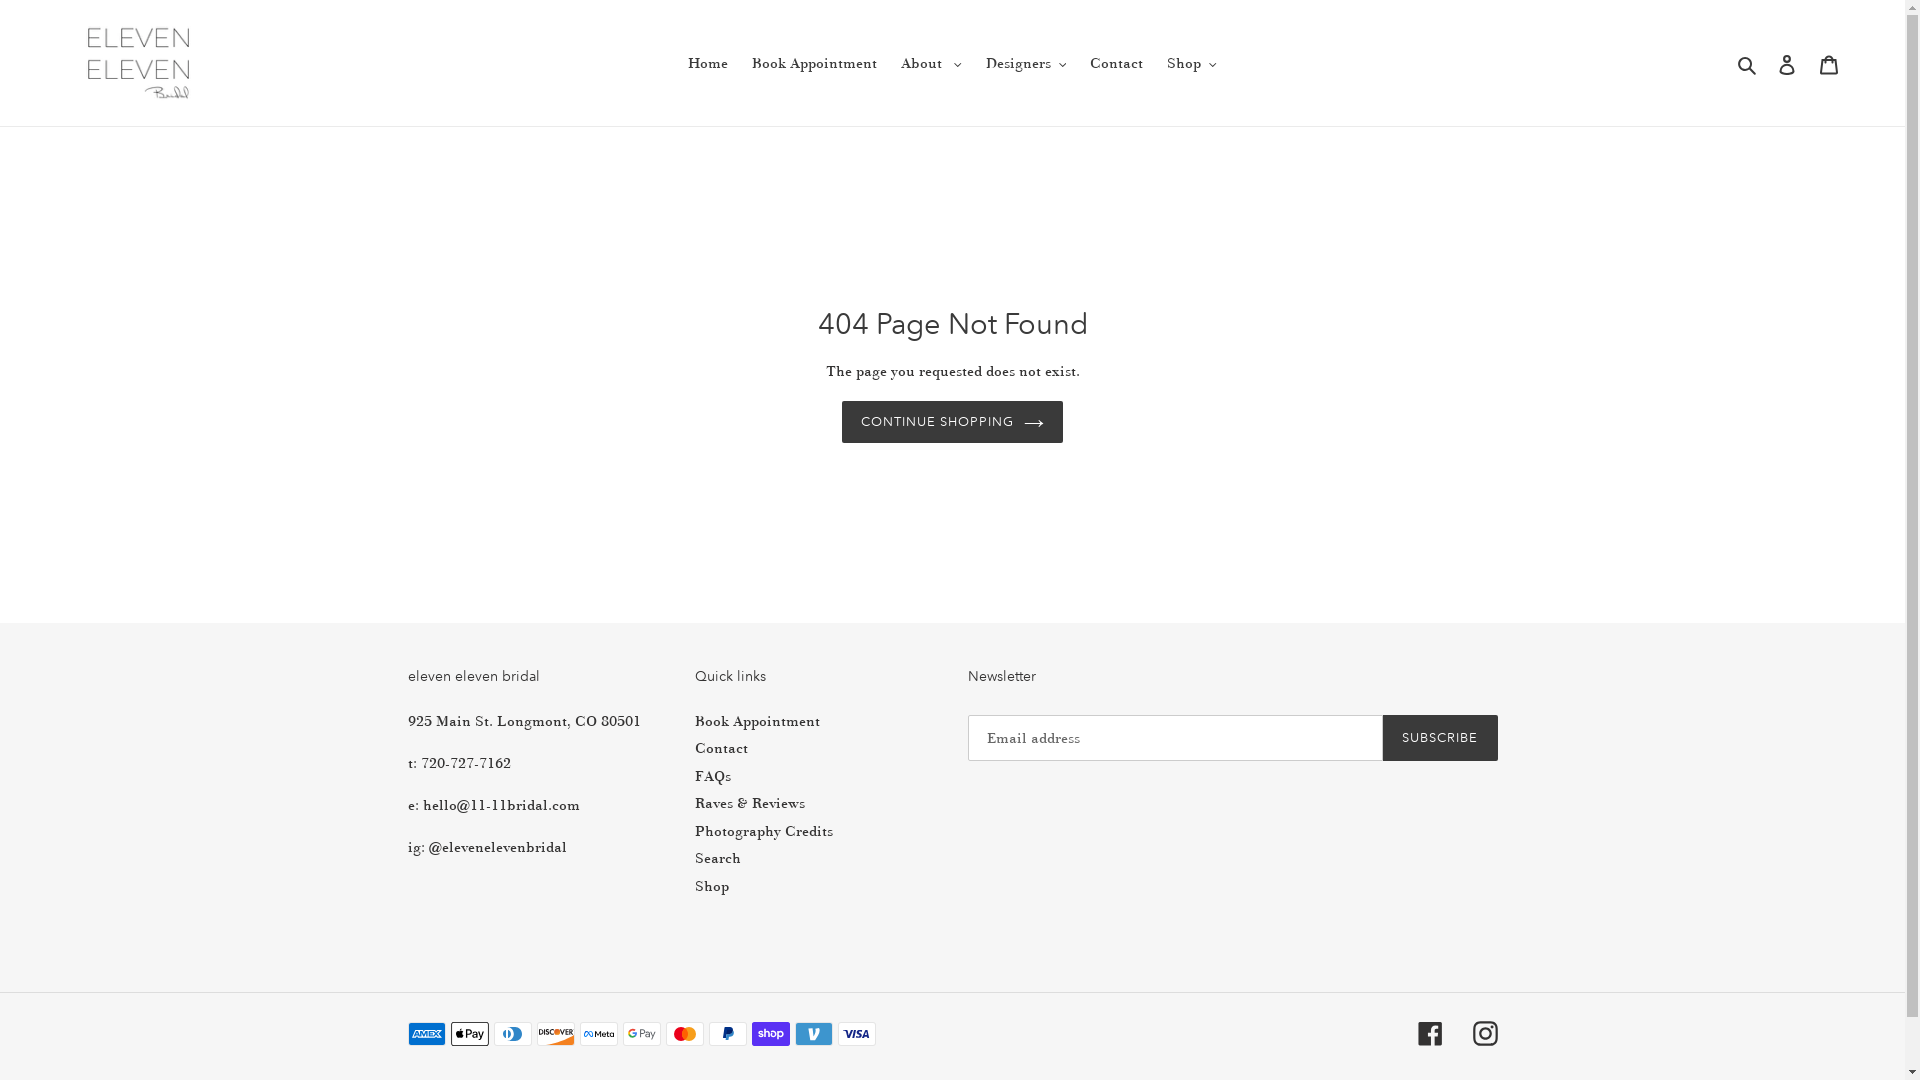 The image size is (1920, 1080). I want to click on CONTINUE SHOPPING, so click(953, 422).